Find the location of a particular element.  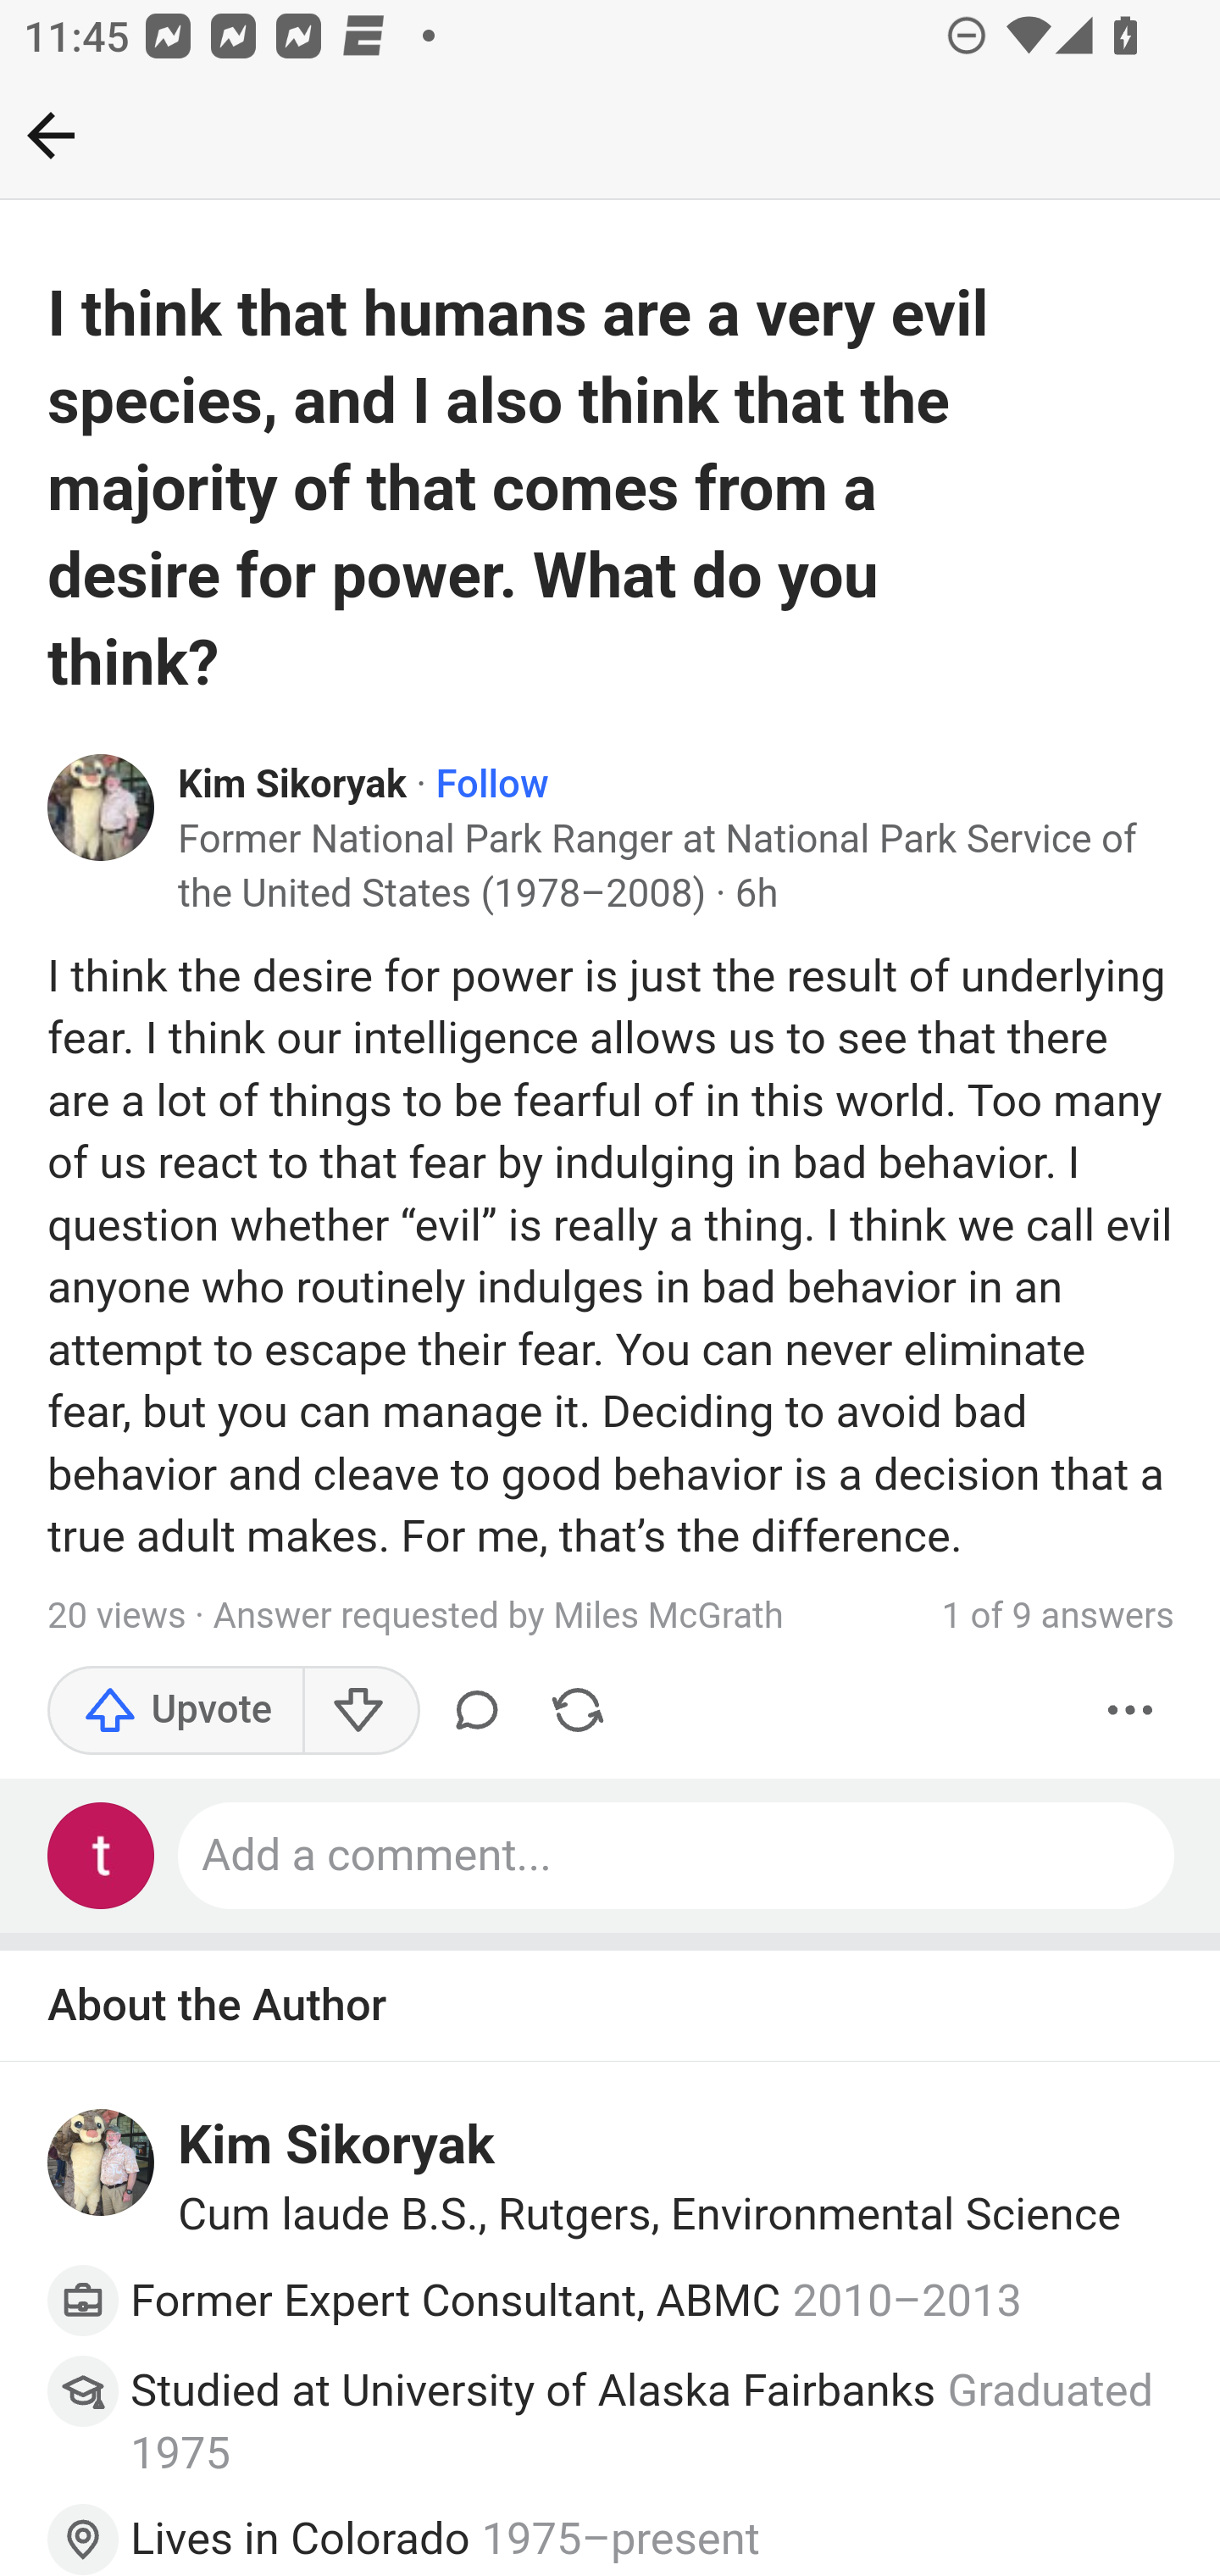

Kim Sikoryak is located at coordinates (293, 785).